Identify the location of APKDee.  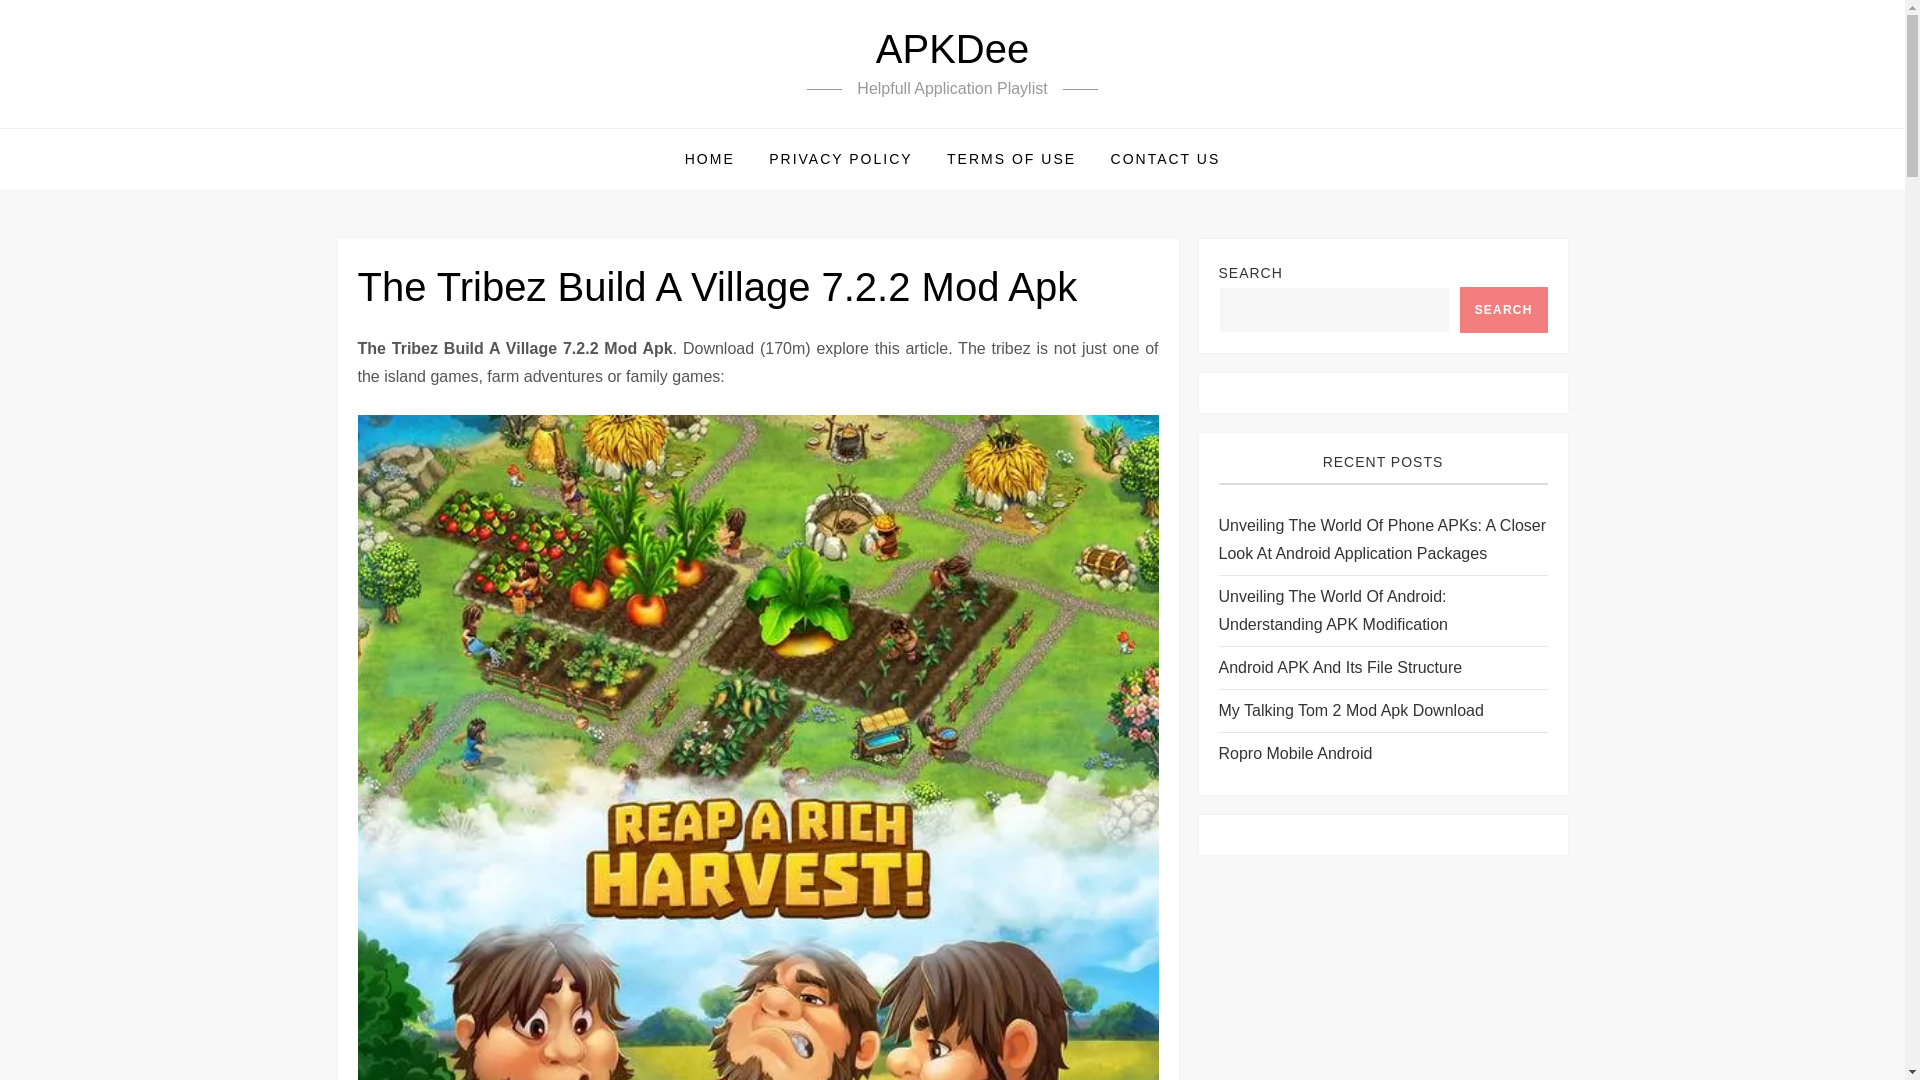
(952, 49).